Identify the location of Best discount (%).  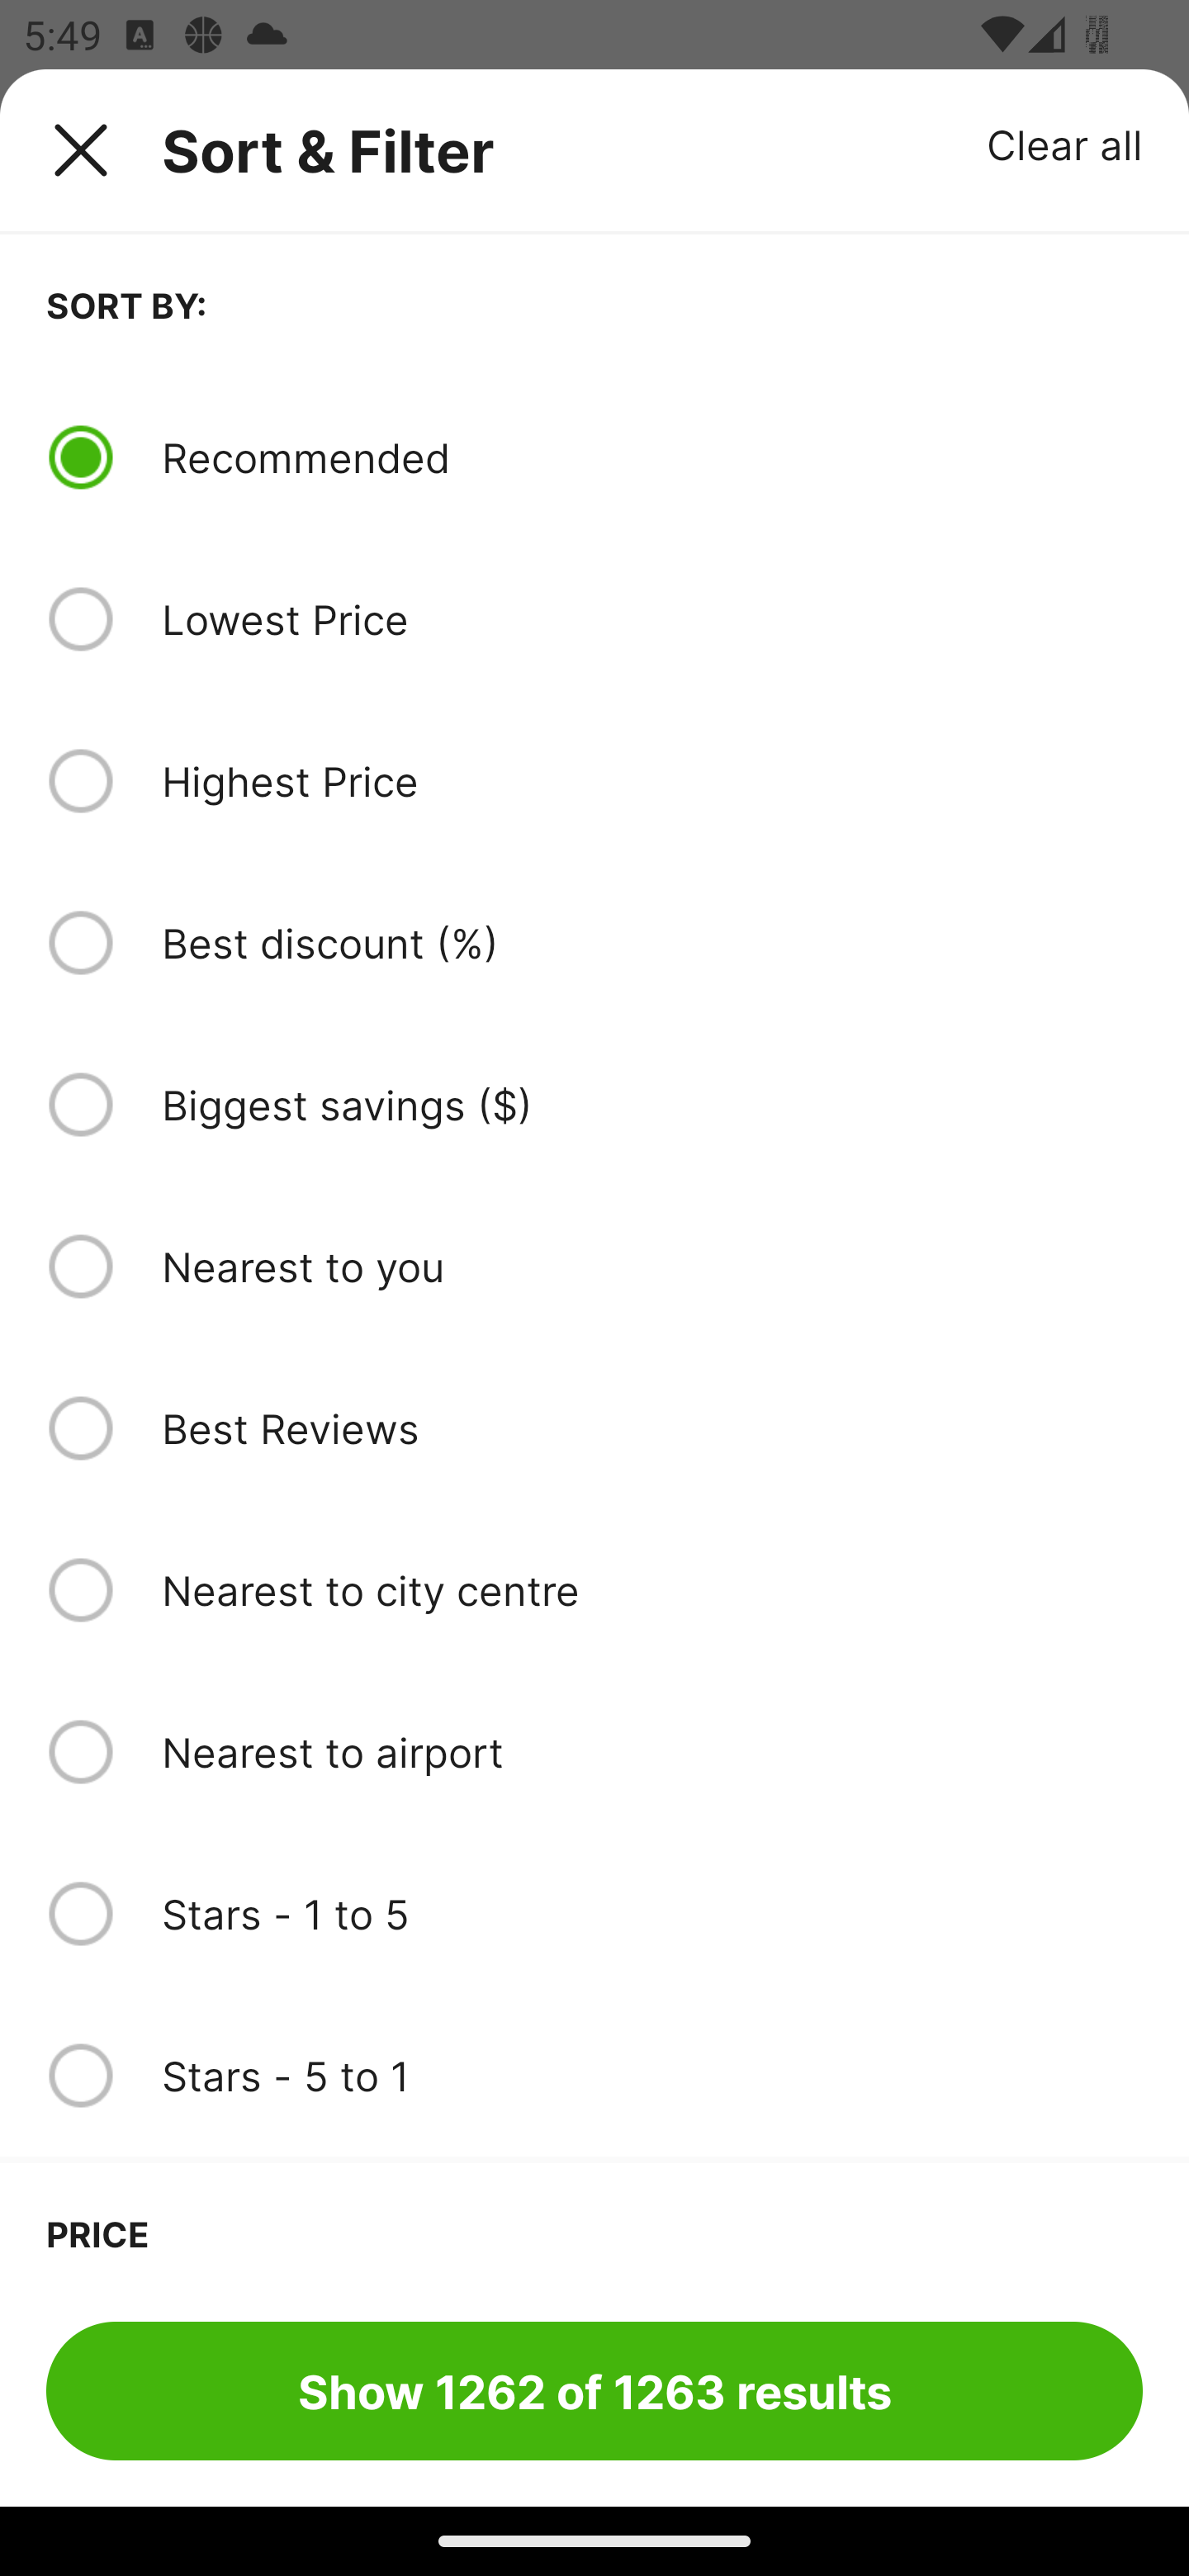
(651, 943).